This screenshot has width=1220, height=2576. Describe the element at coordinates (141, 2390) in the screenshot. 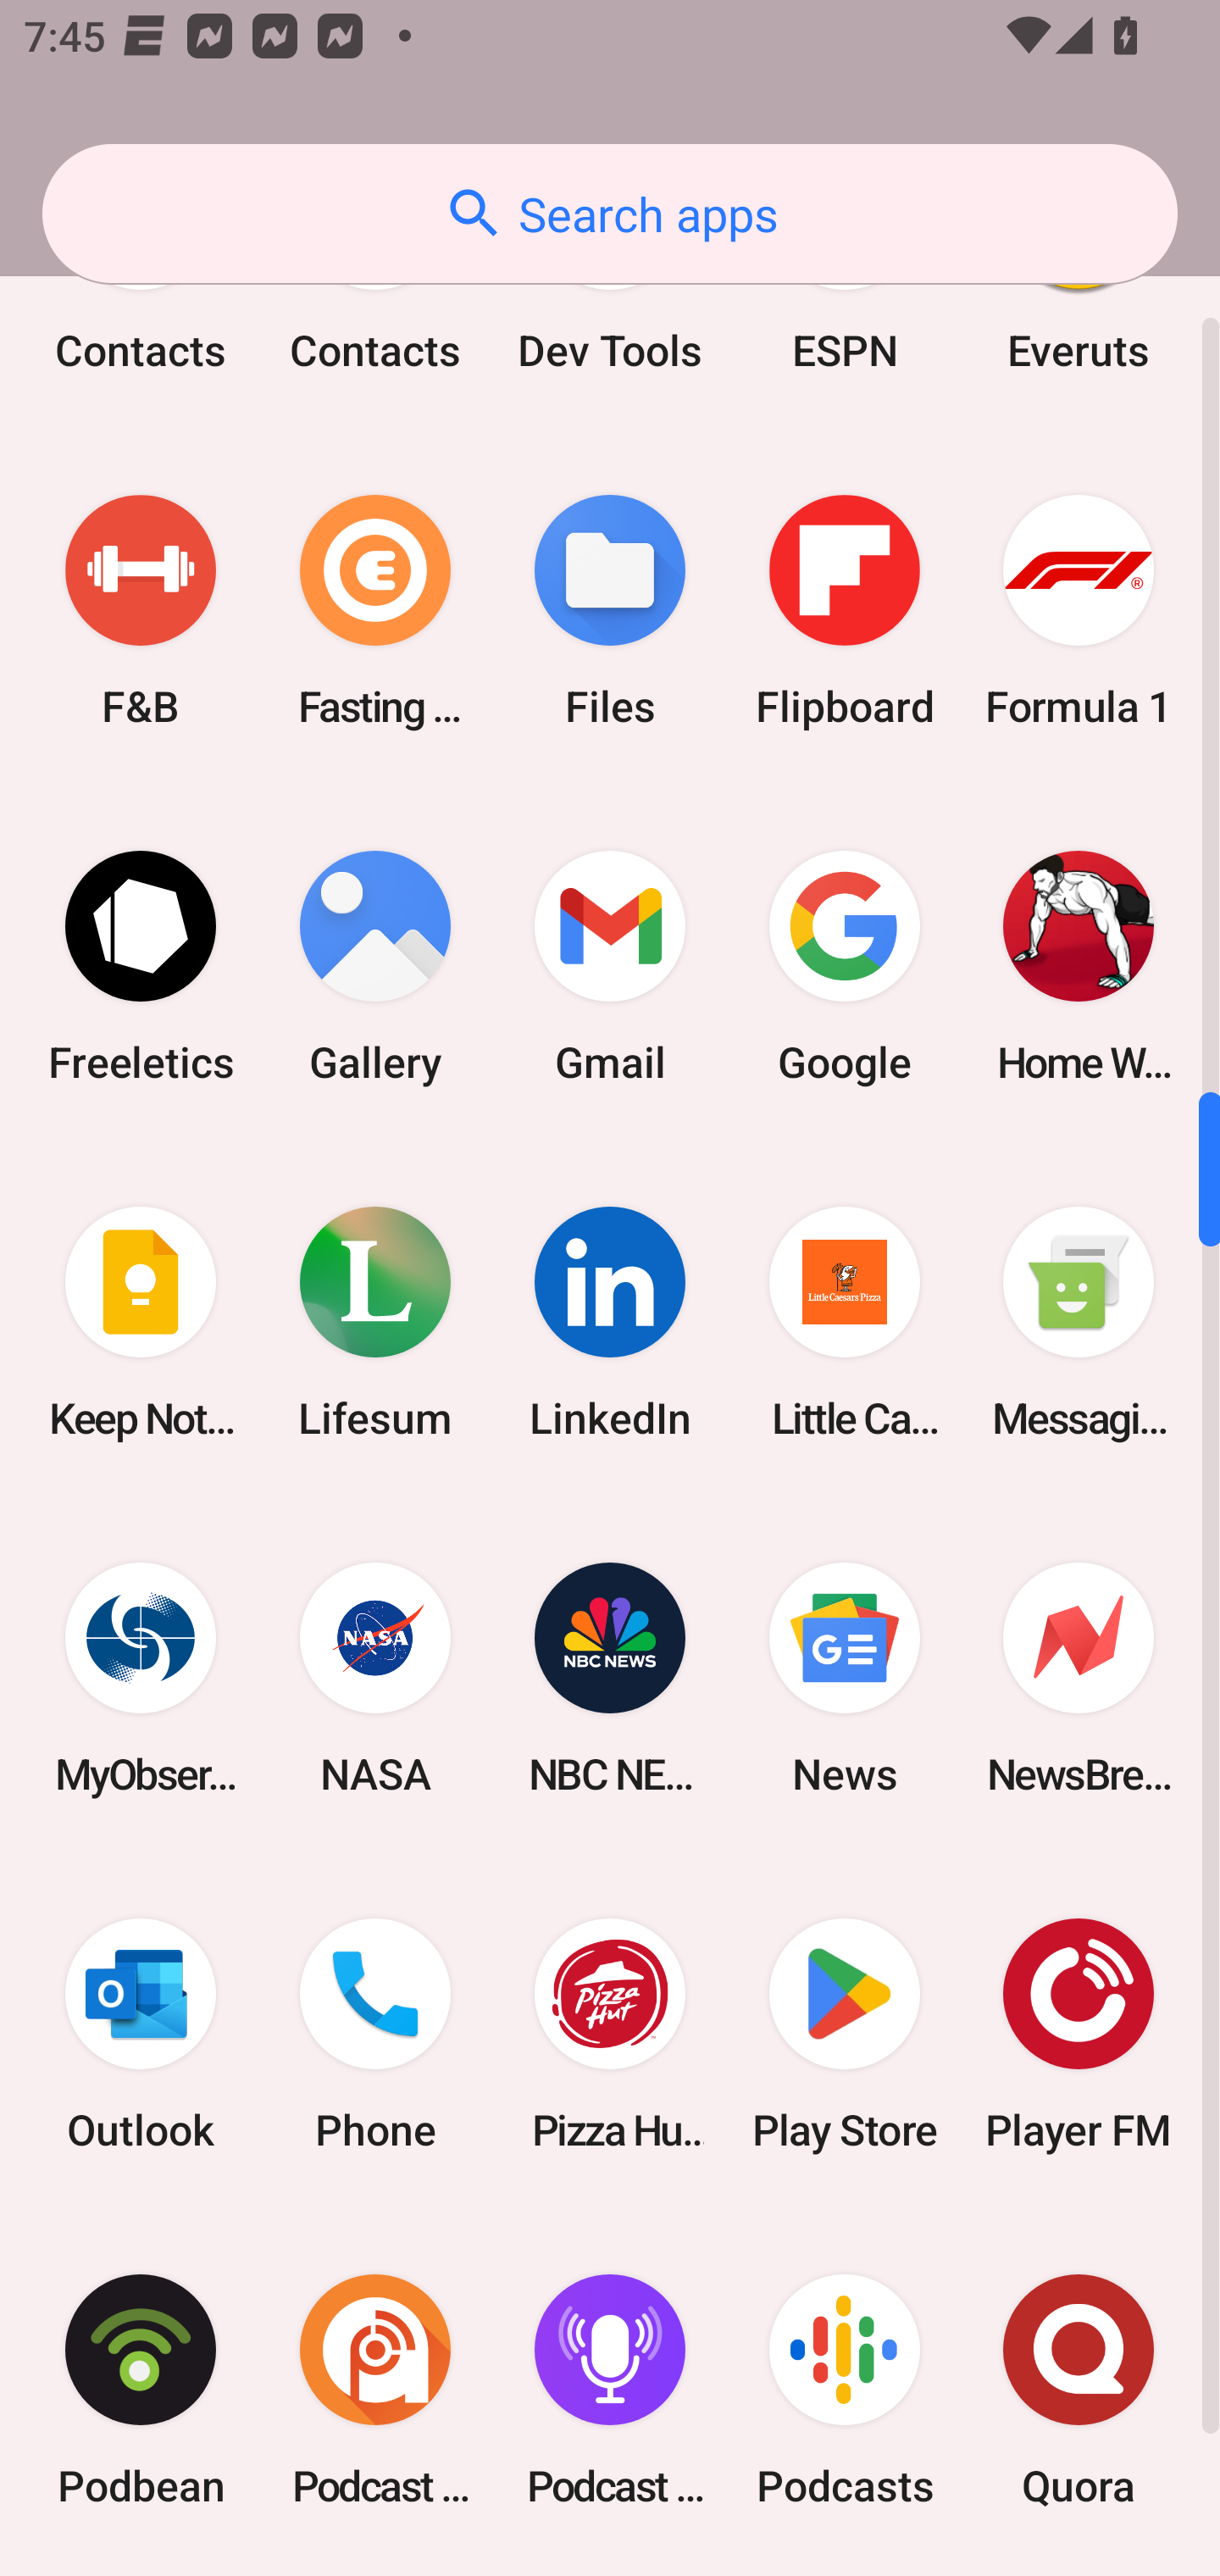

I see `Podbean` at that location.